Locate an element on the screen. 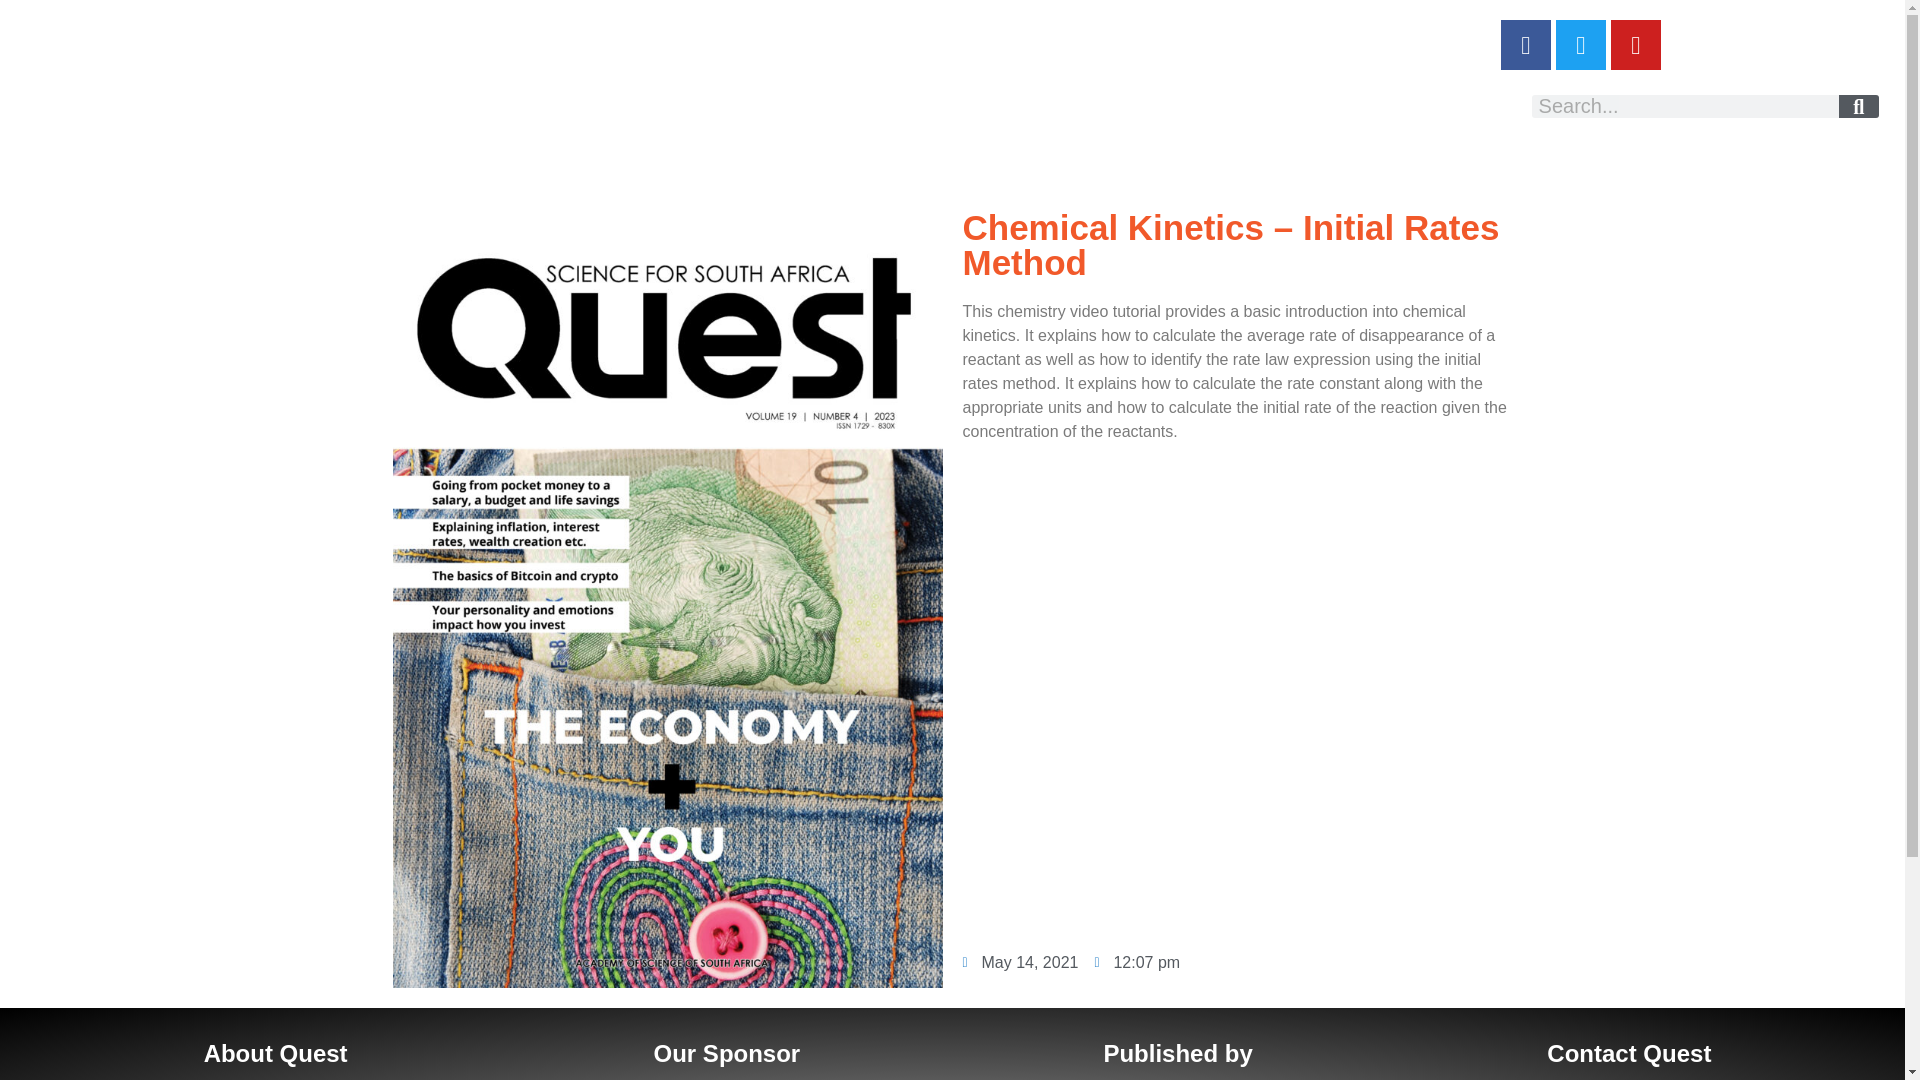 The image size is (1920, 1080). Home is located at coordinates (116, 109).